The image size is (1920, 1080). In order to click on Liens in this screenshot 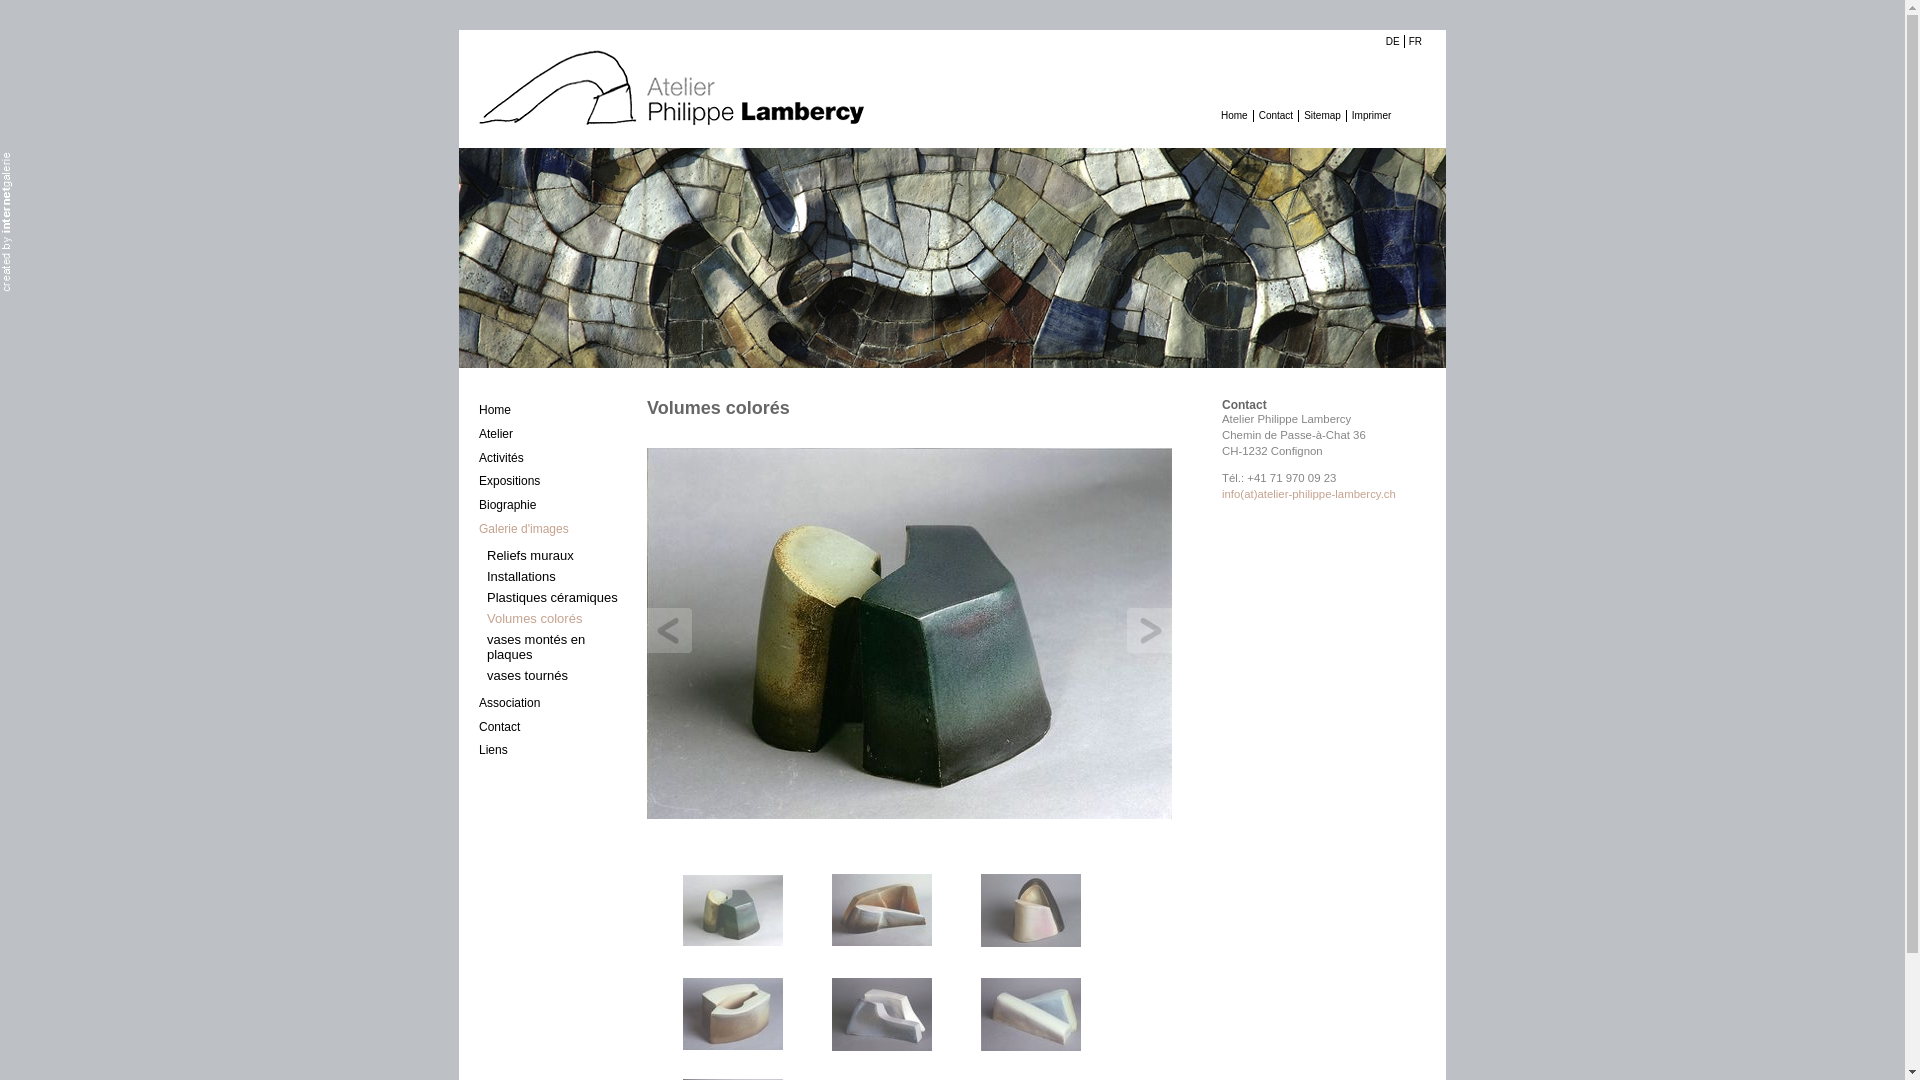, I will do `click(553, 750)`.